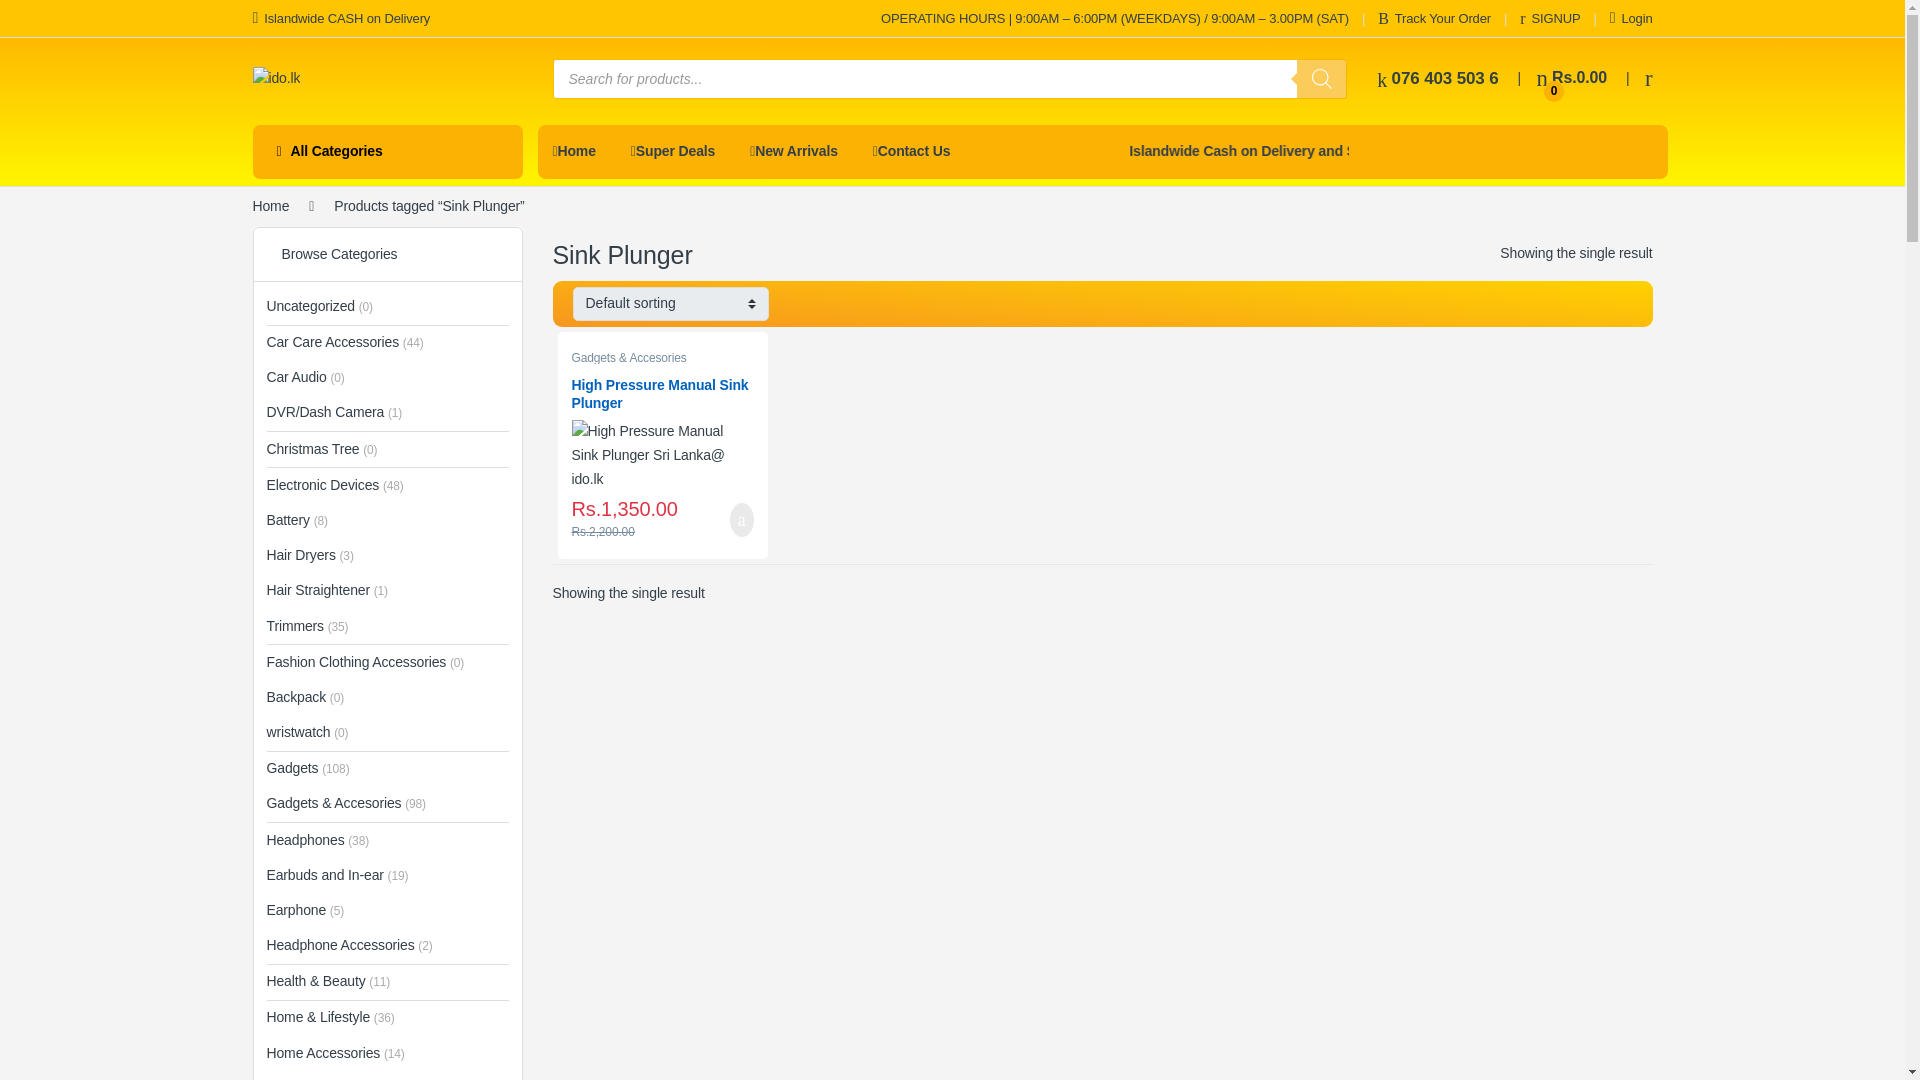  I want to click on Islandwide CASH on Delivery, so click(340, 18).